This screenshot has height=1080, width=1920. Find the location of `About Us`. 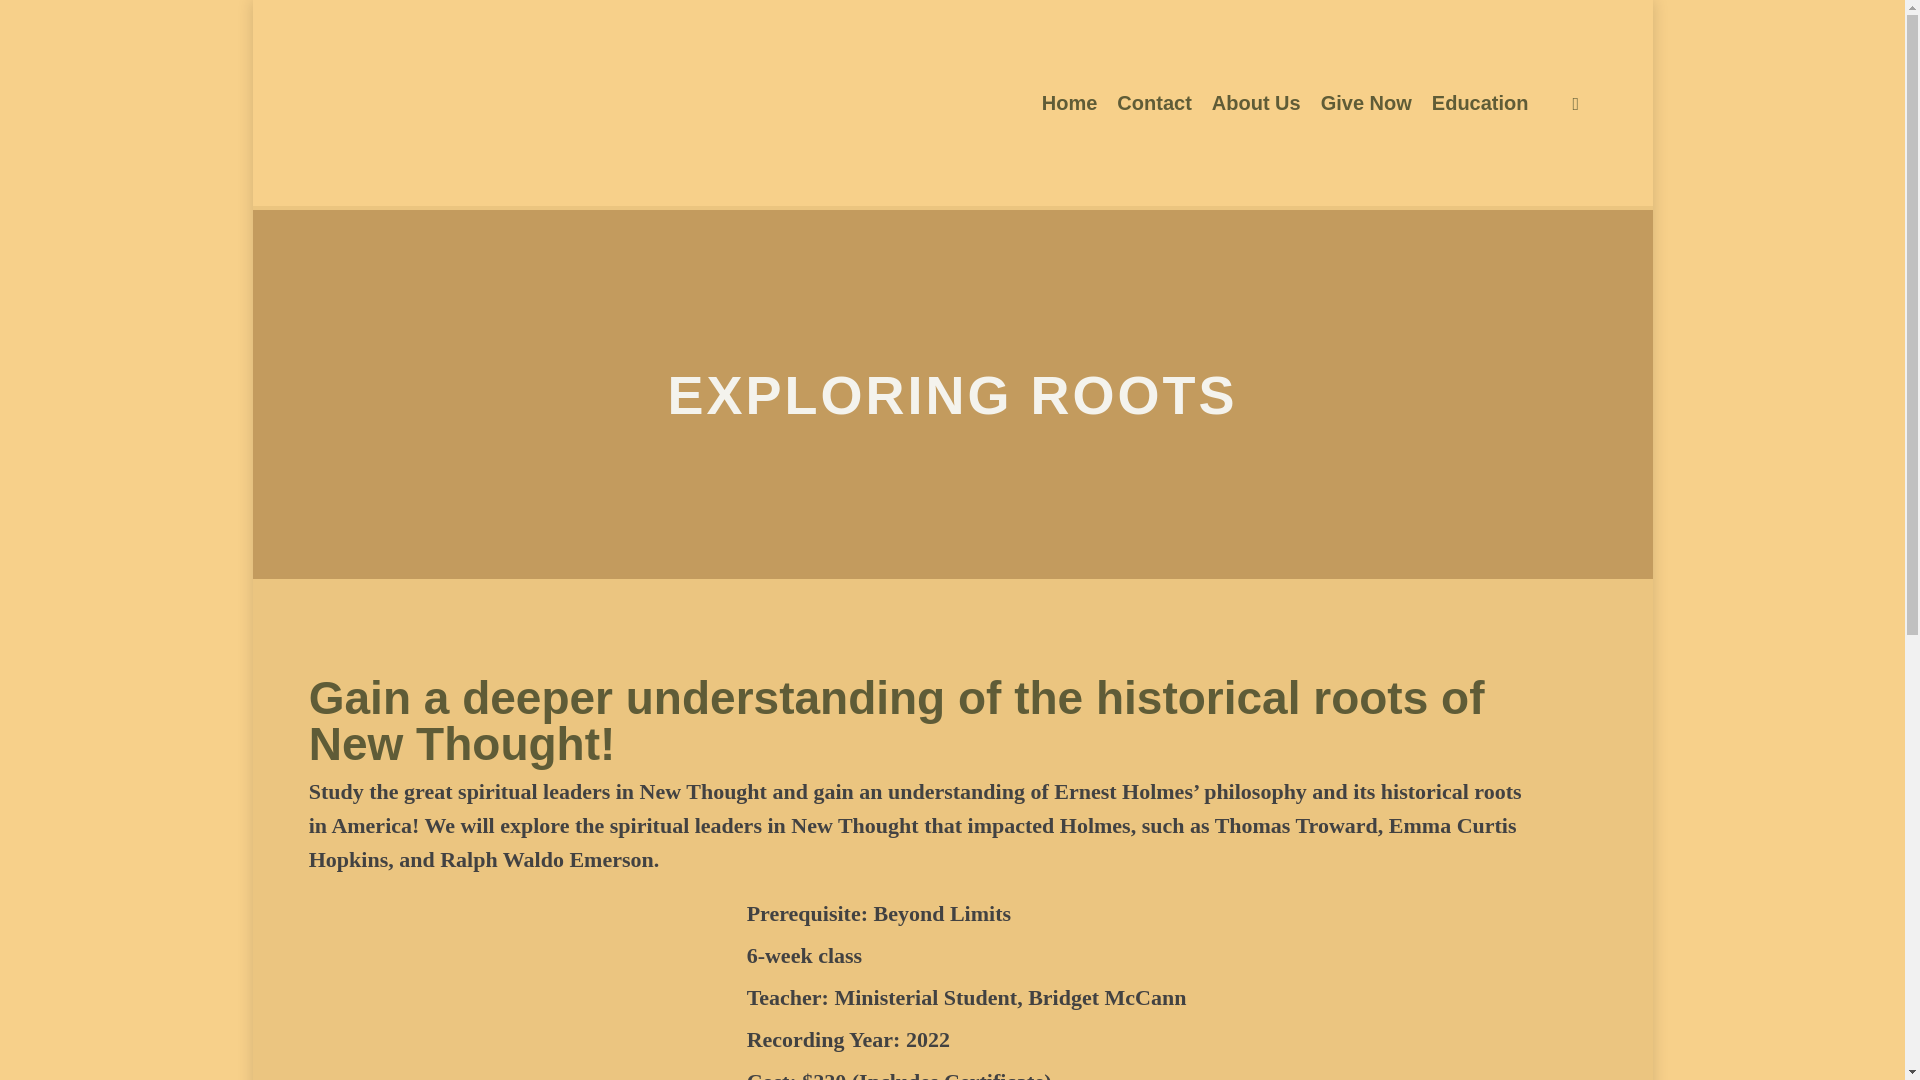

About Us is located at coordinates (1256, 102).